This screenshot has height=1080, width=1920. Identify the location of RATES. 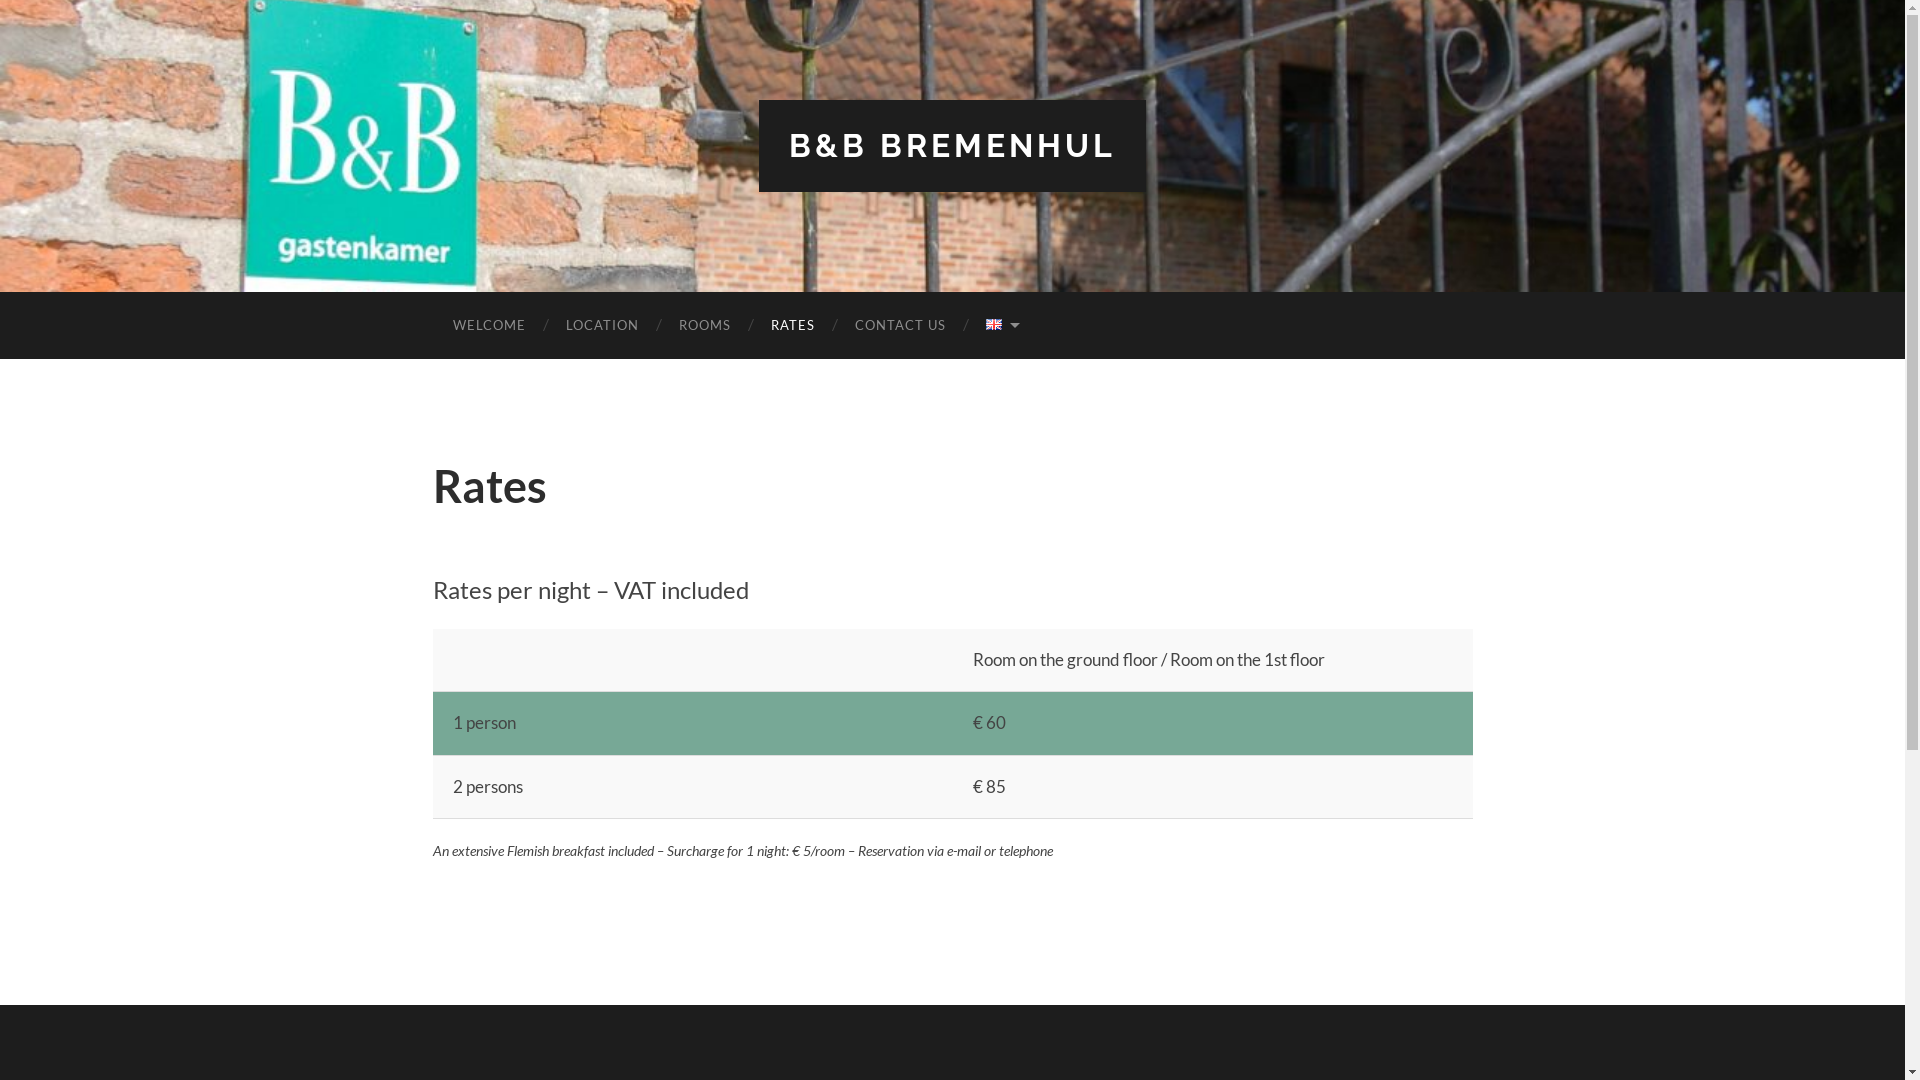
(792, 326).